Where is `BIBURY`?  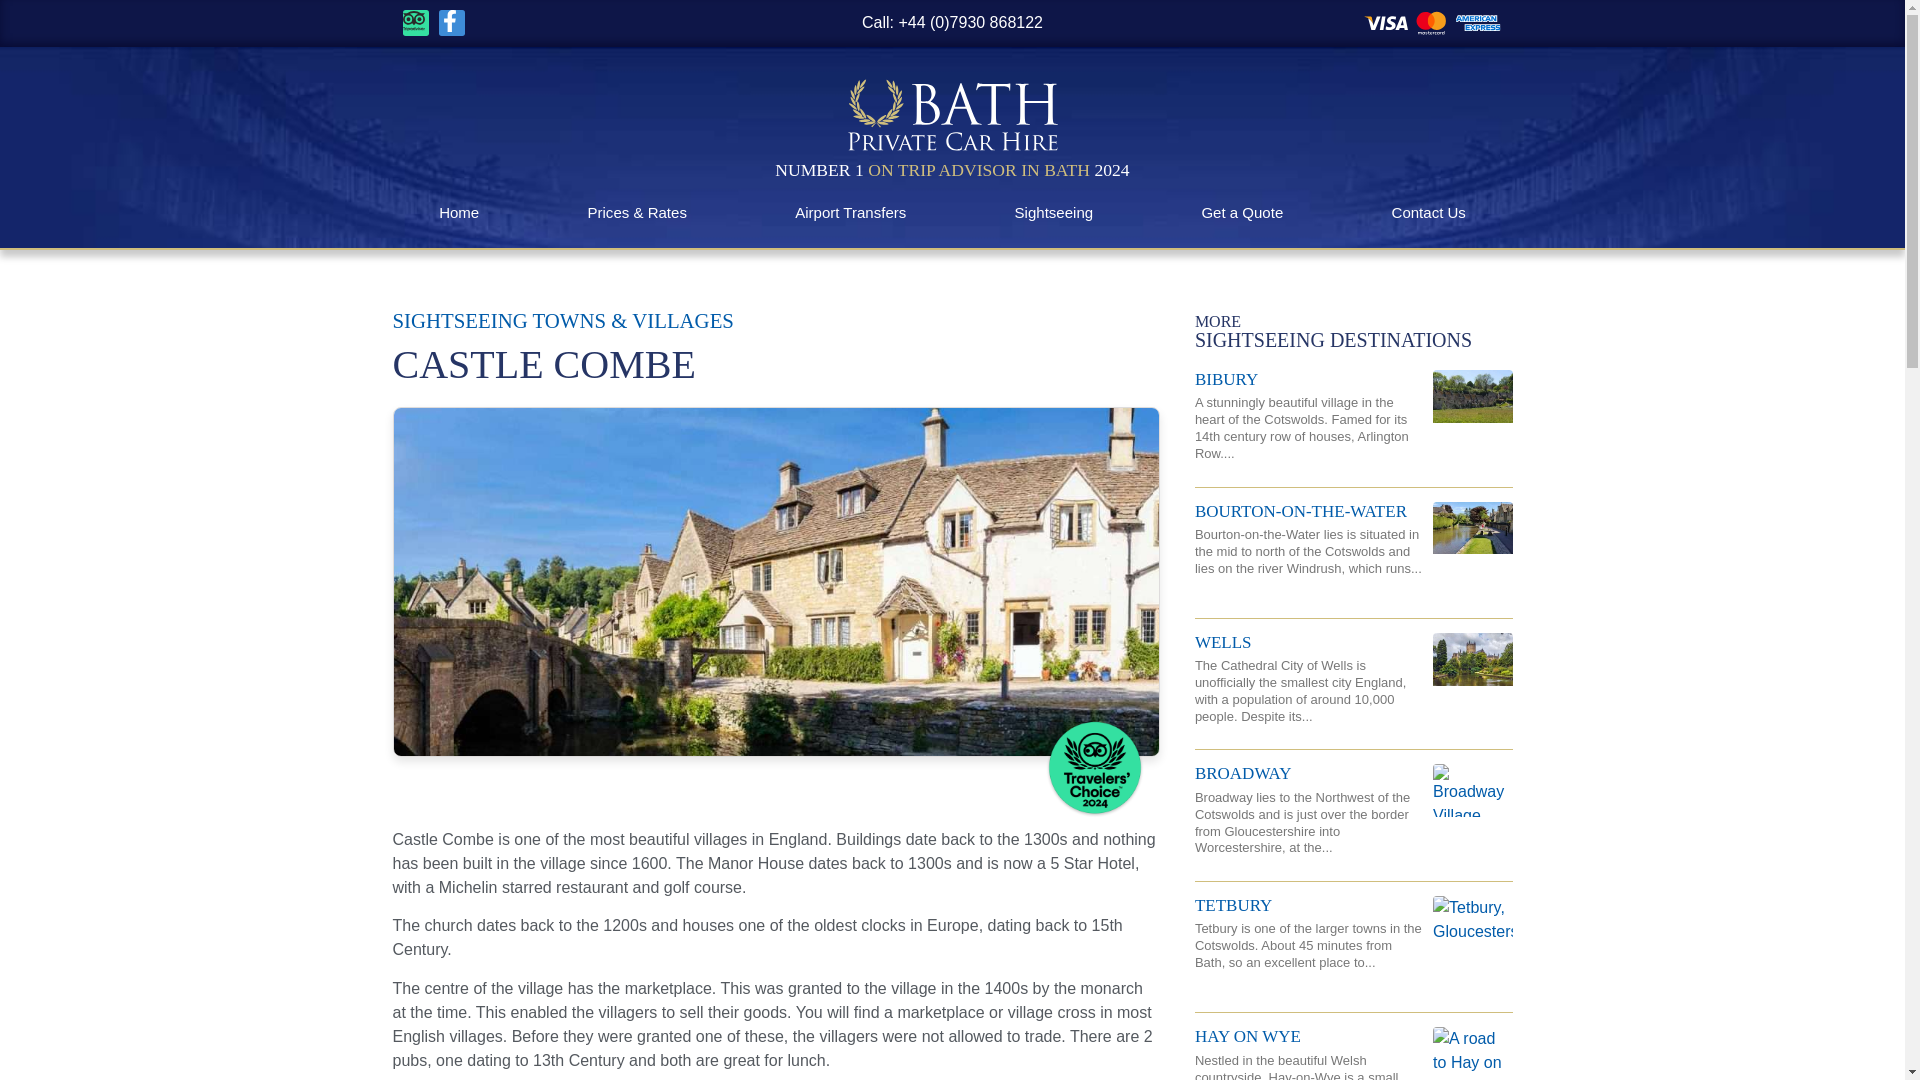
BIBURY is located at coordinates (1226, 379).